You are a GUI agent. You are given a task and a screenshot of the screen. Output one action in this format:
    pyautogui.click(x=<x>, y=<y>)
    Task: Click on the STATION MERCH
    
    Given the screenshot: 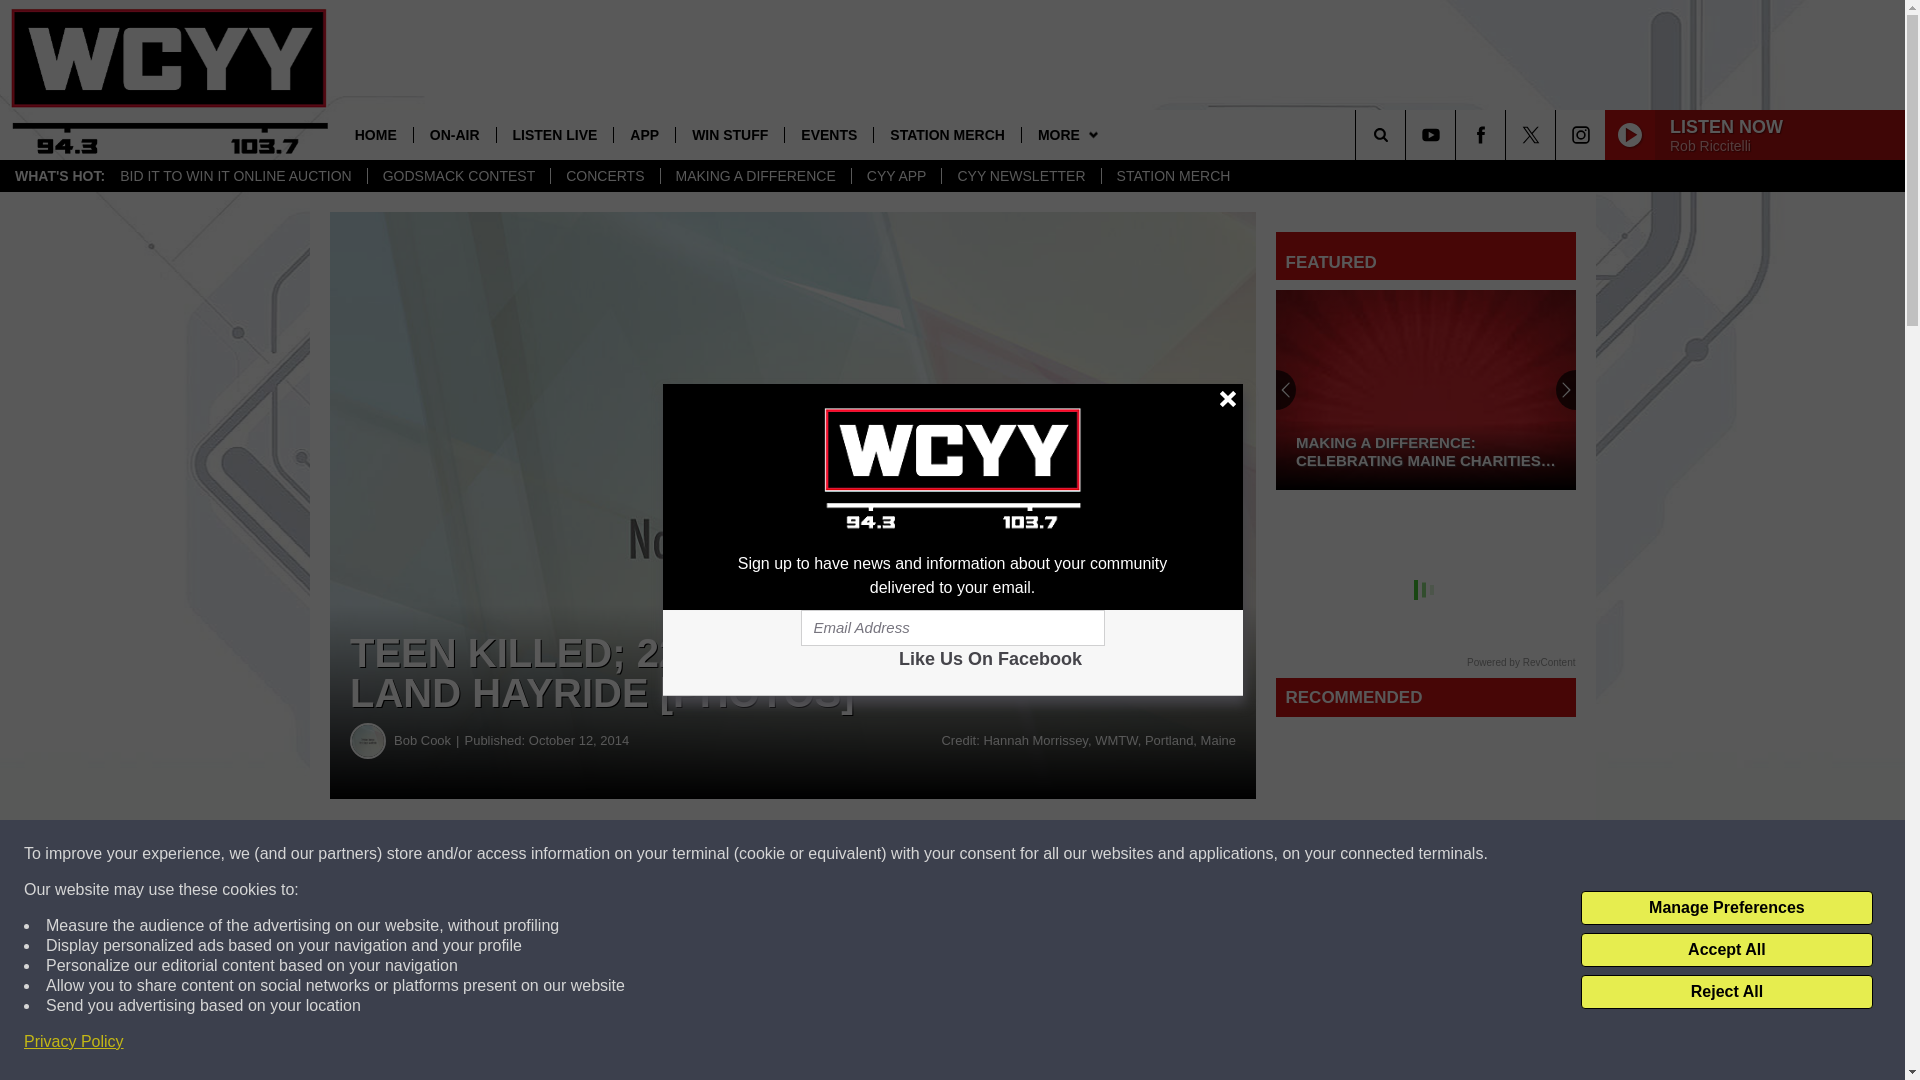 What is the action you would take?
    pyautogui.click(x=947, y=134)
    